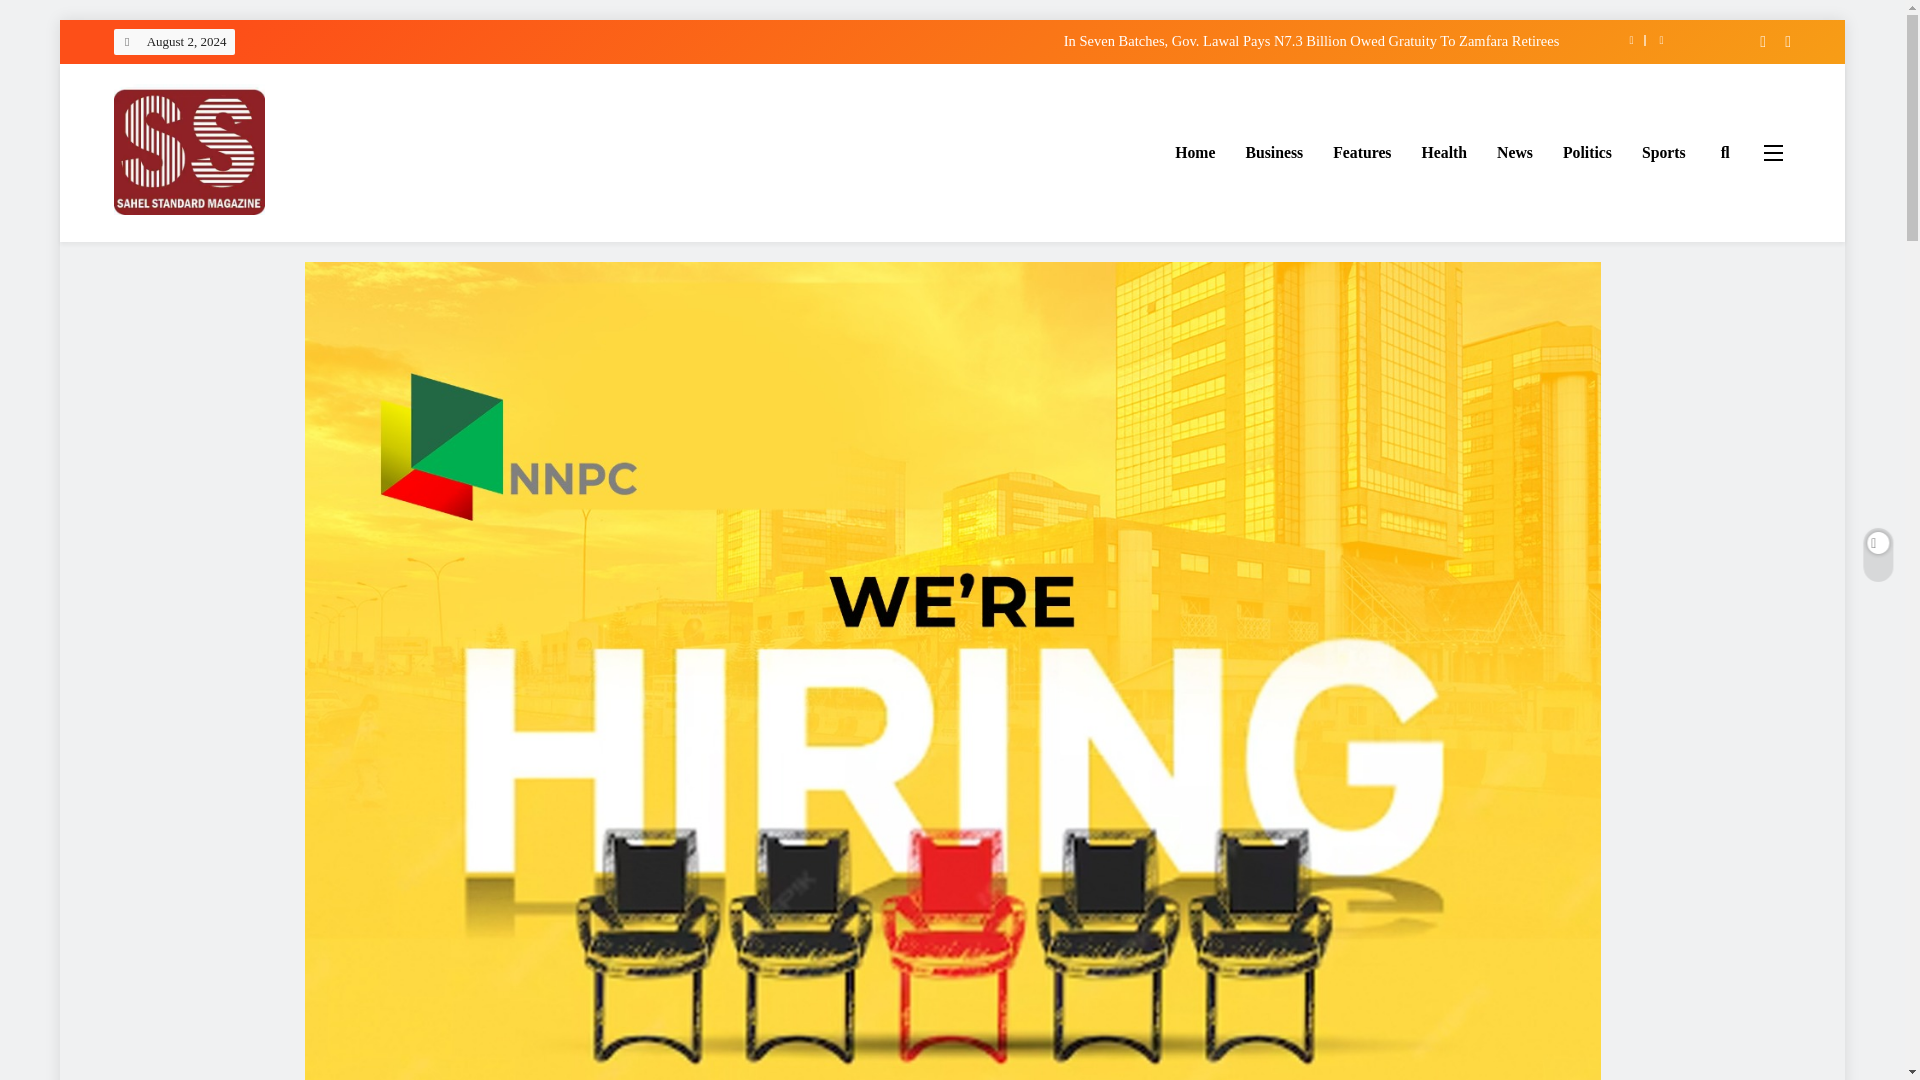 The height and width of the screenshot is (1080, 1920). What do you see at coordinates (1664, 153) in the screenshot?
I see `Sports` at bounding box center [1664, 153].